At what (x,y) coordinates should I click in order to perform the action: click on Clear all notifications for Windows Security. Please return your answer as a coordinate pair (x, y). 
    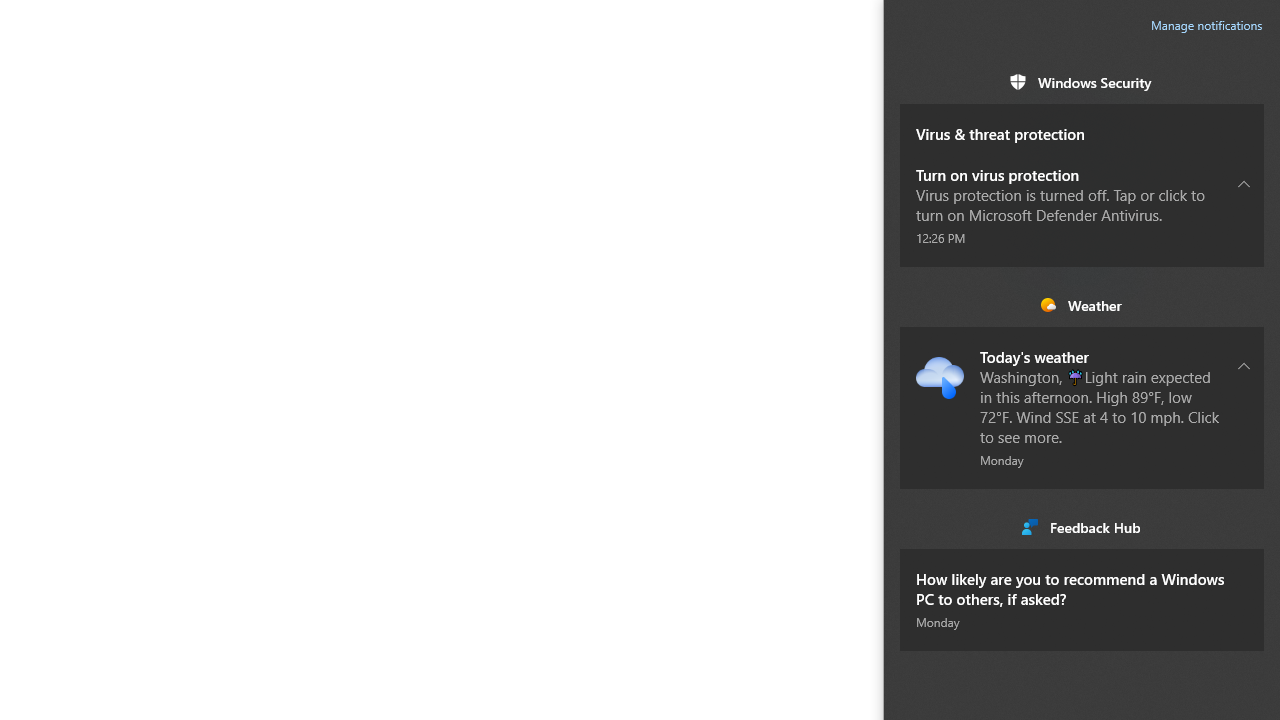
    Looking at the image, I should click on (1244, 82).